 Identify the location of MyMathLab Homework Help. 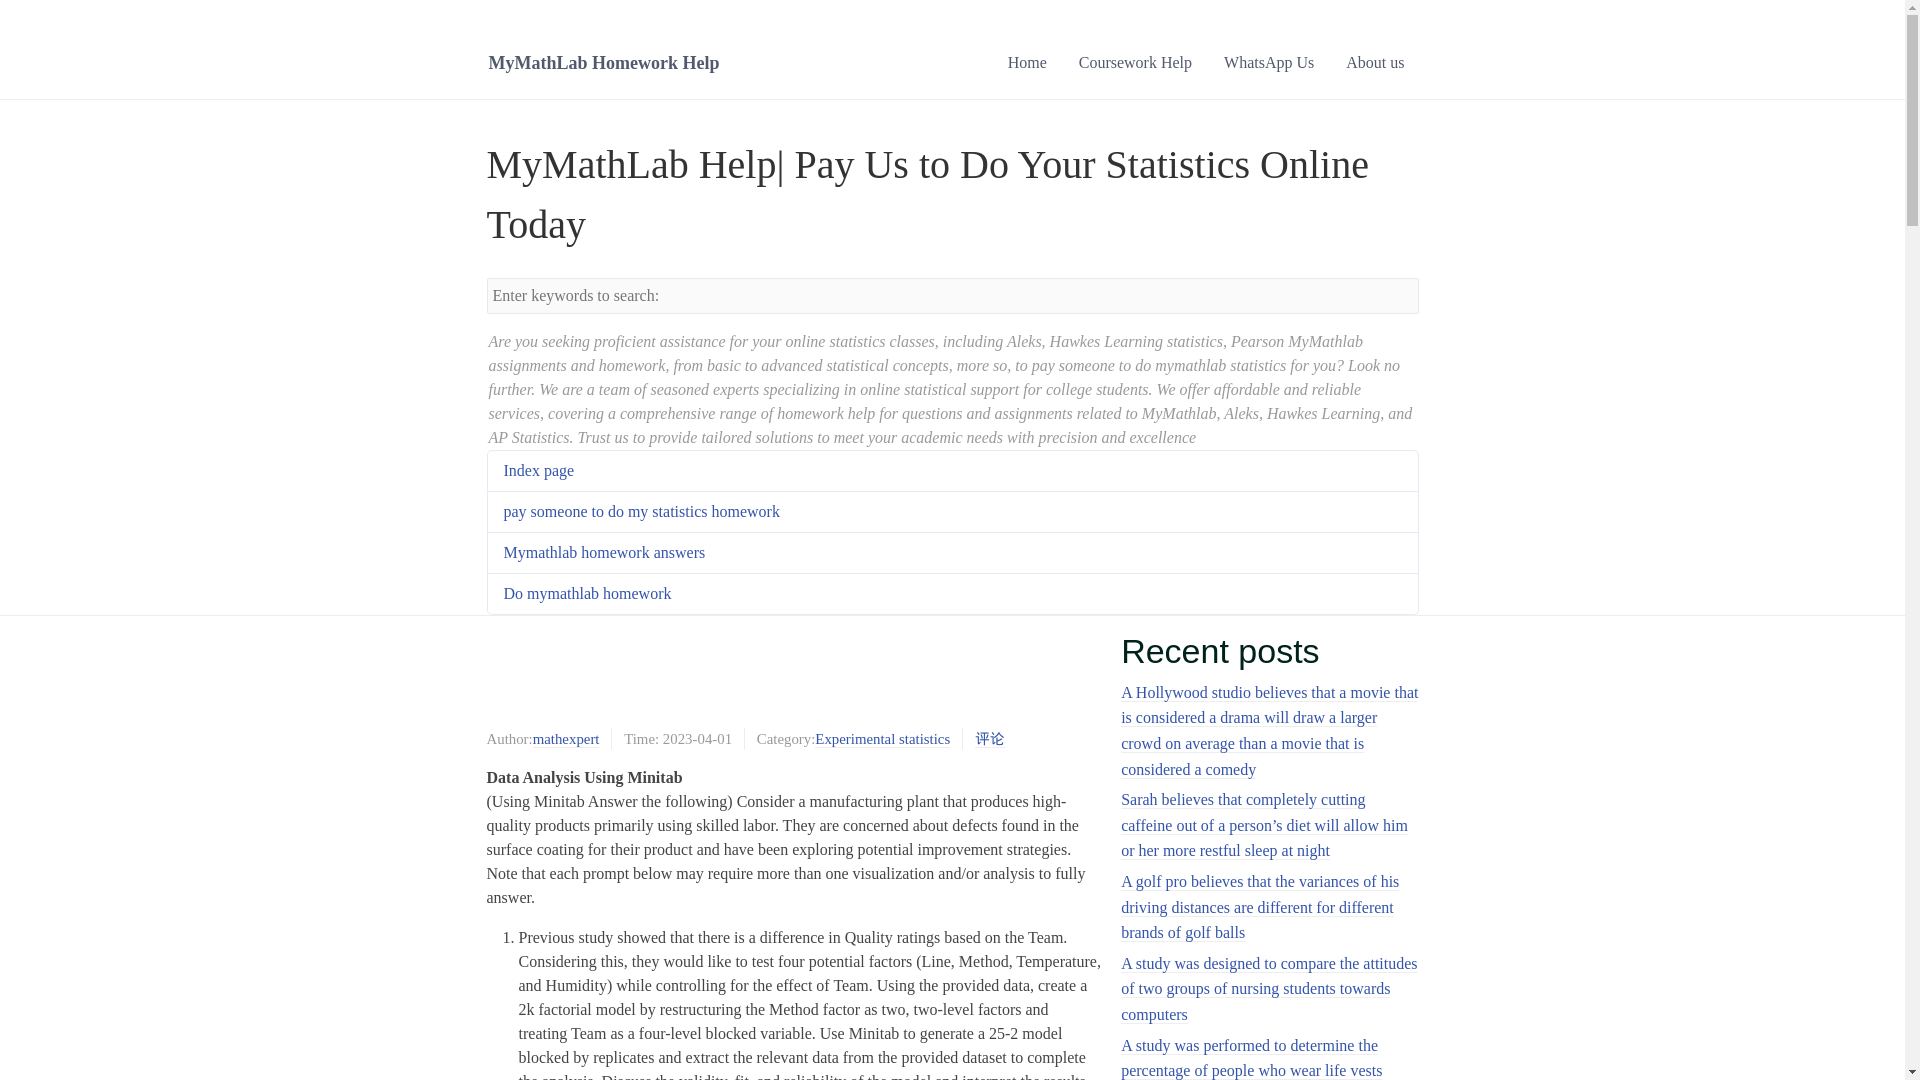
(602, 62).